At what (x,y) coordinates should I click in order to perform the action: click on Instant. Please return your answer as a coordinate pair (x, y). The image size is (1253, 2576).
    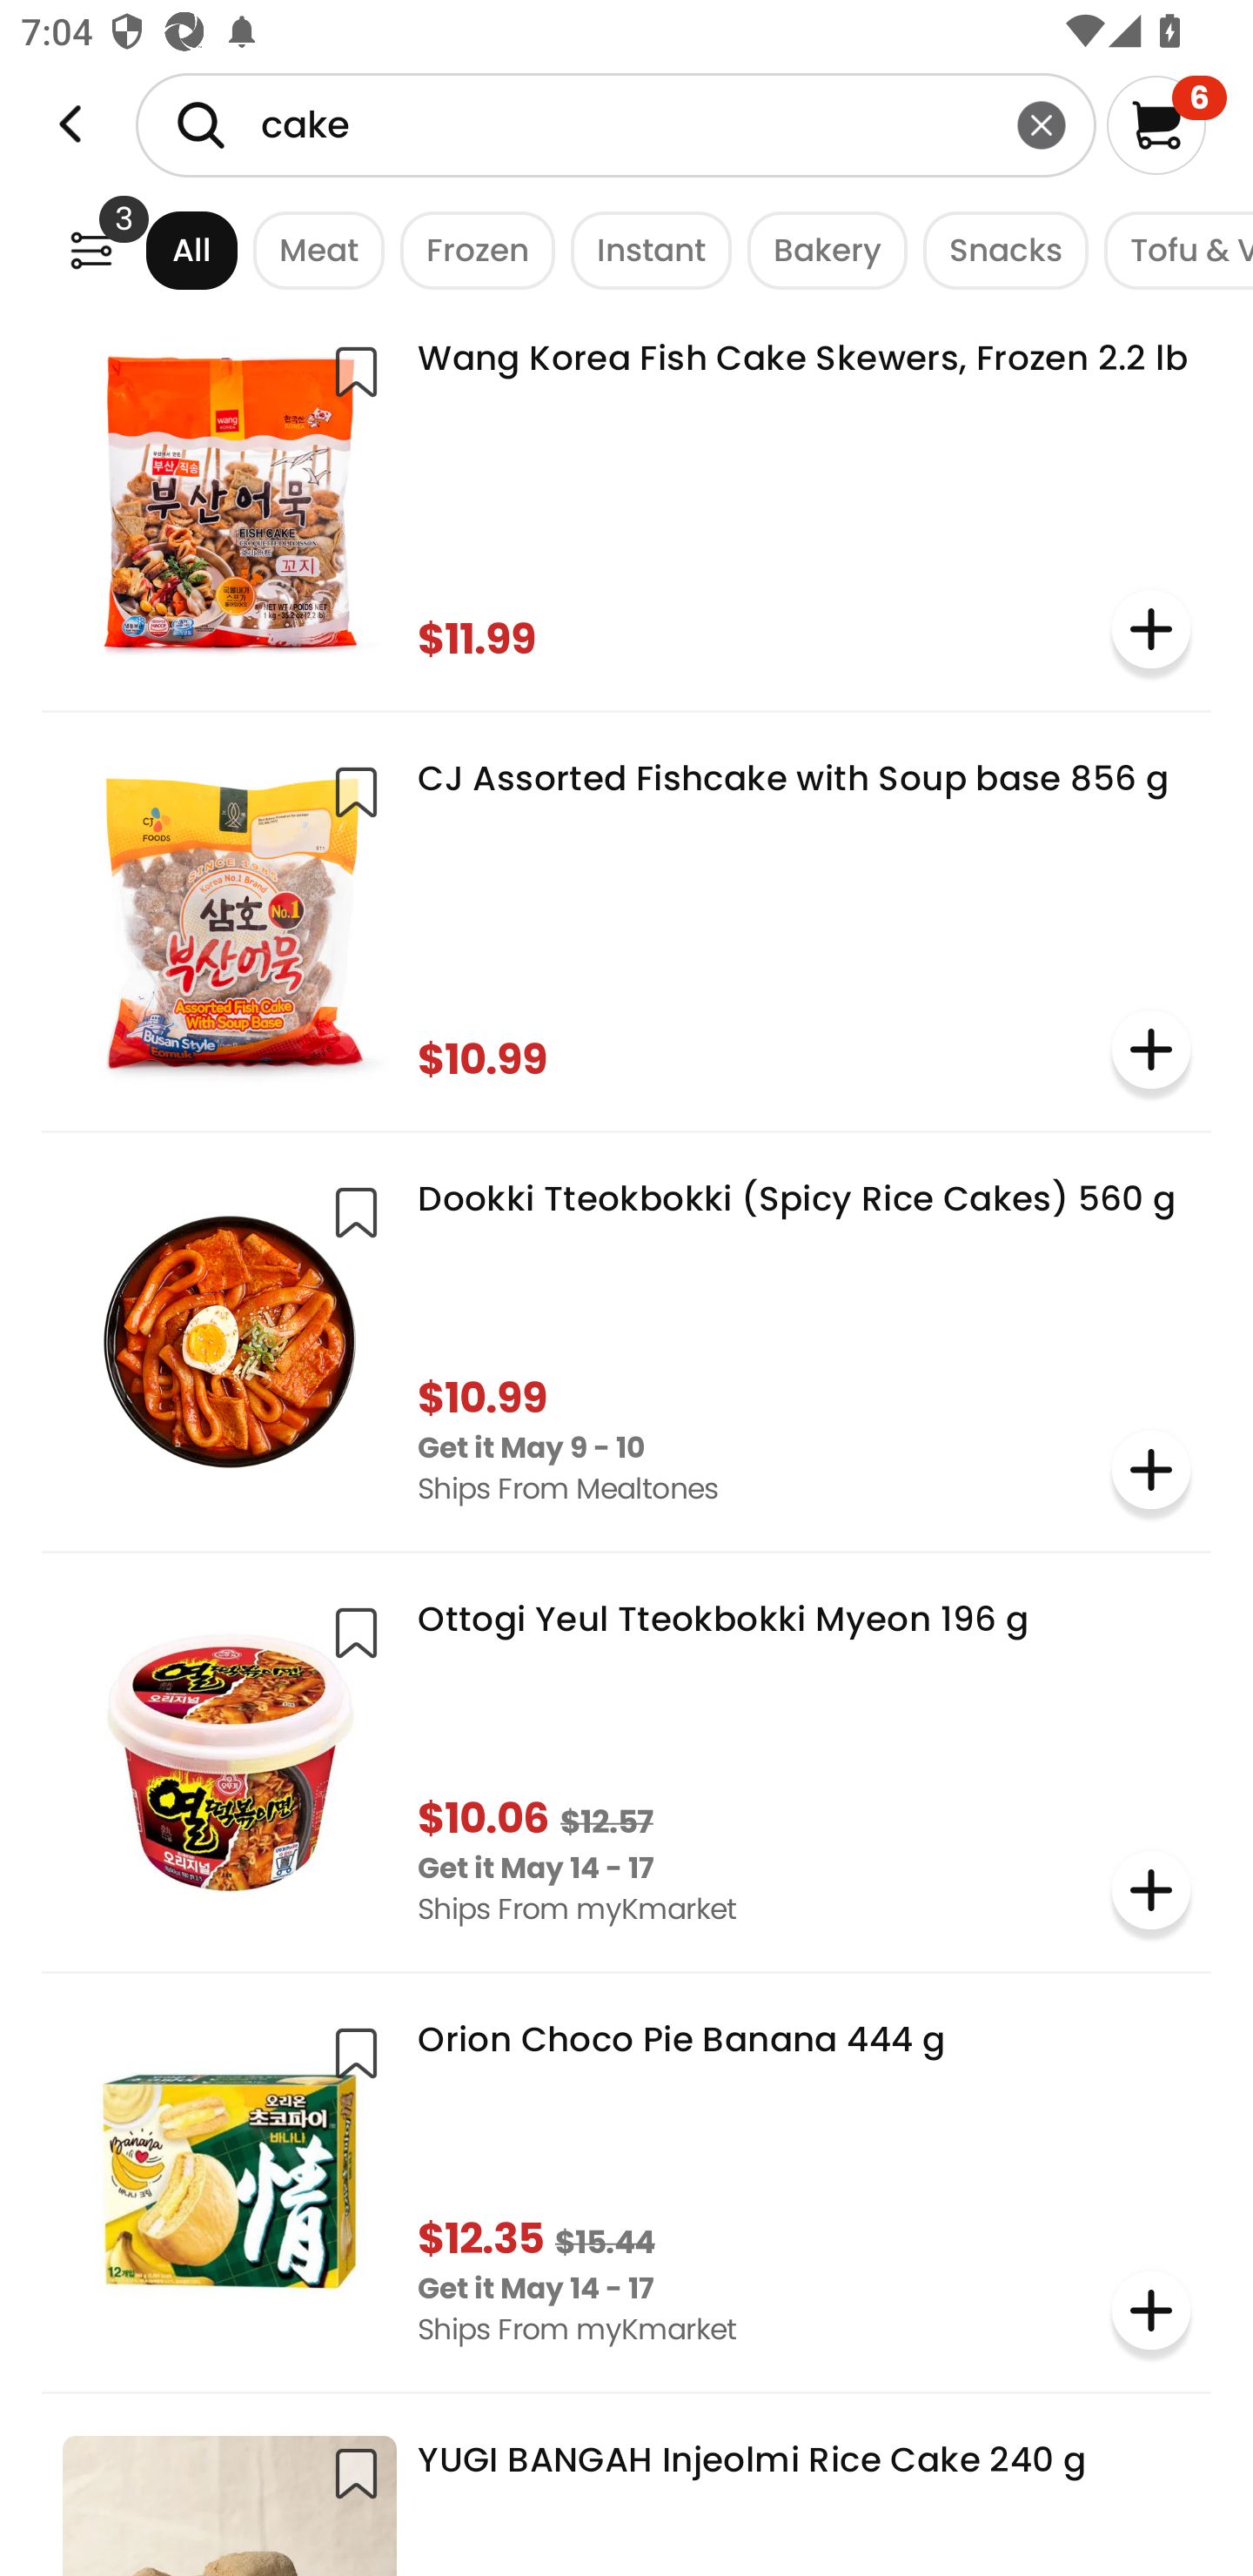
    Looking at the image, I should click on (642, 249).